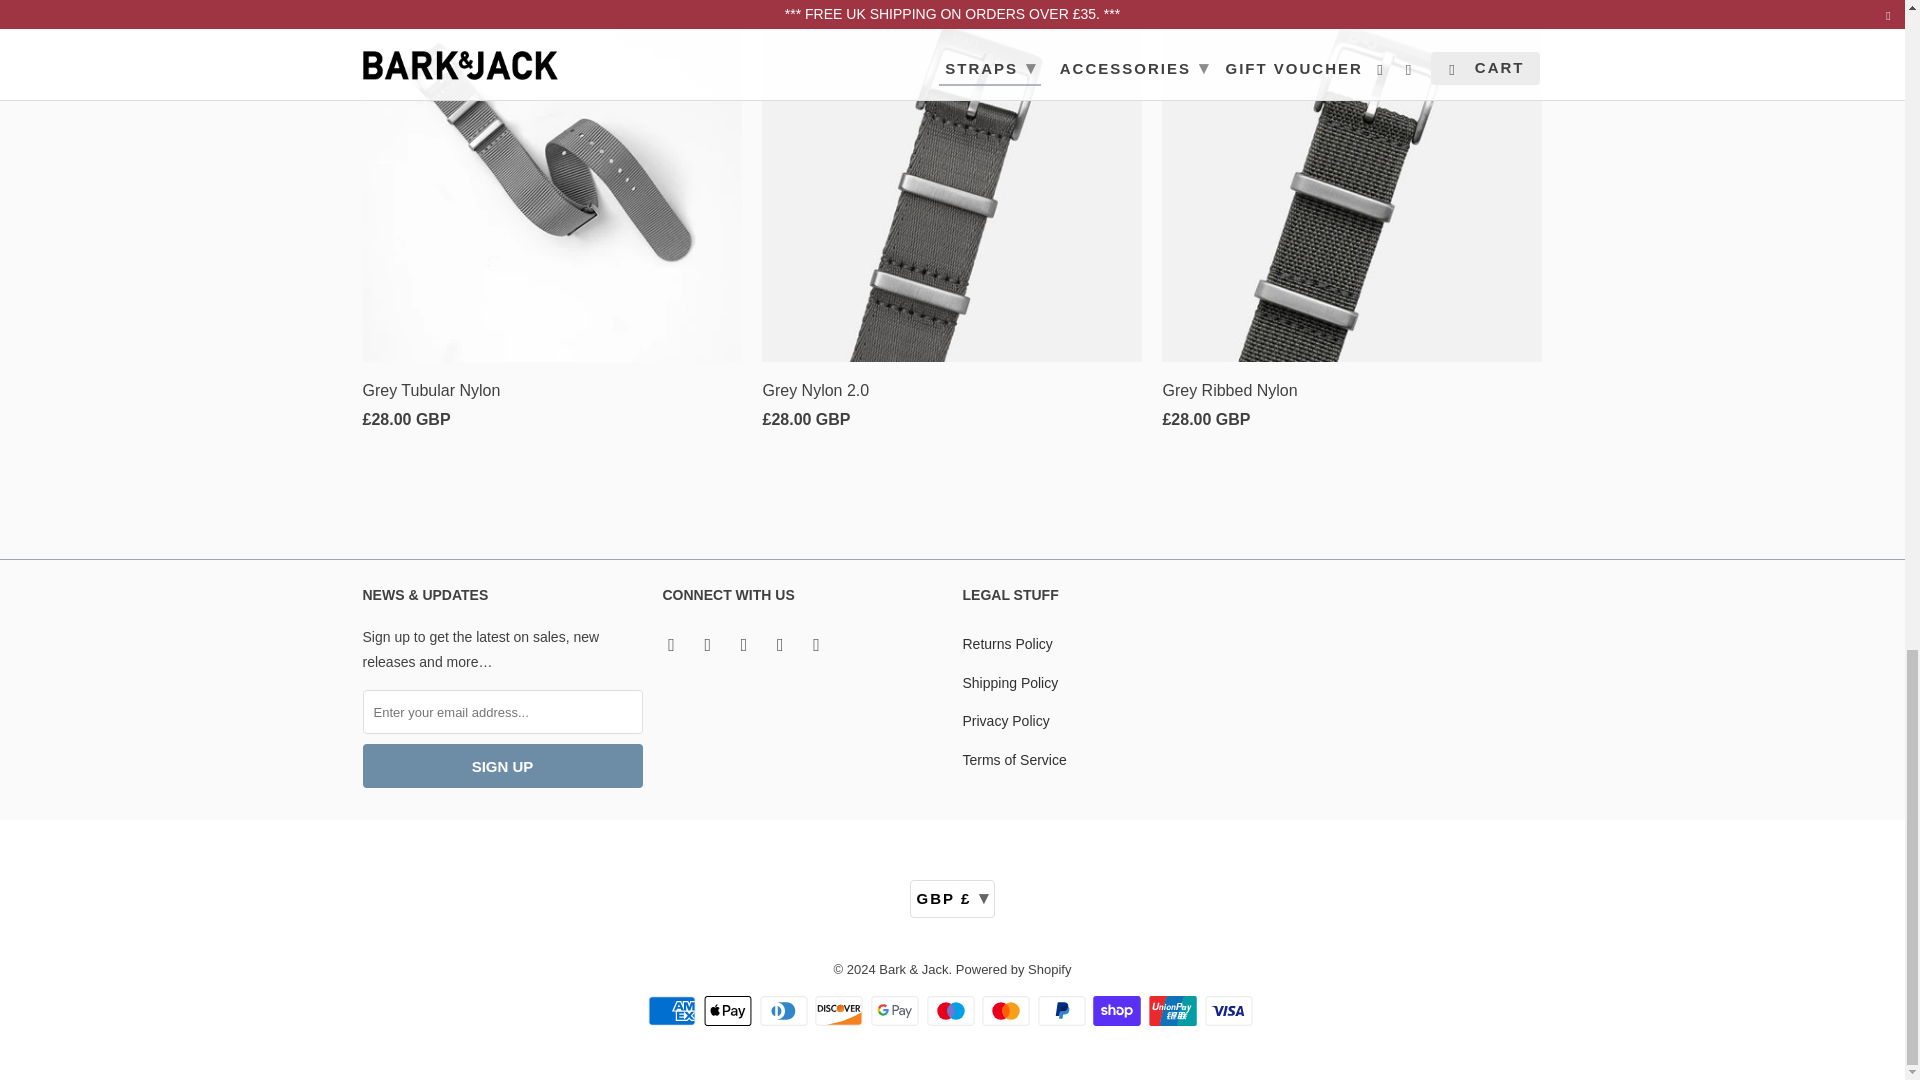 The width and height of the screenshot is (1920, 1080). What do you see at coordinates (1174, 1010) in the screenshot?
I see `Union Pay` at bounding box center [1174, 1010].